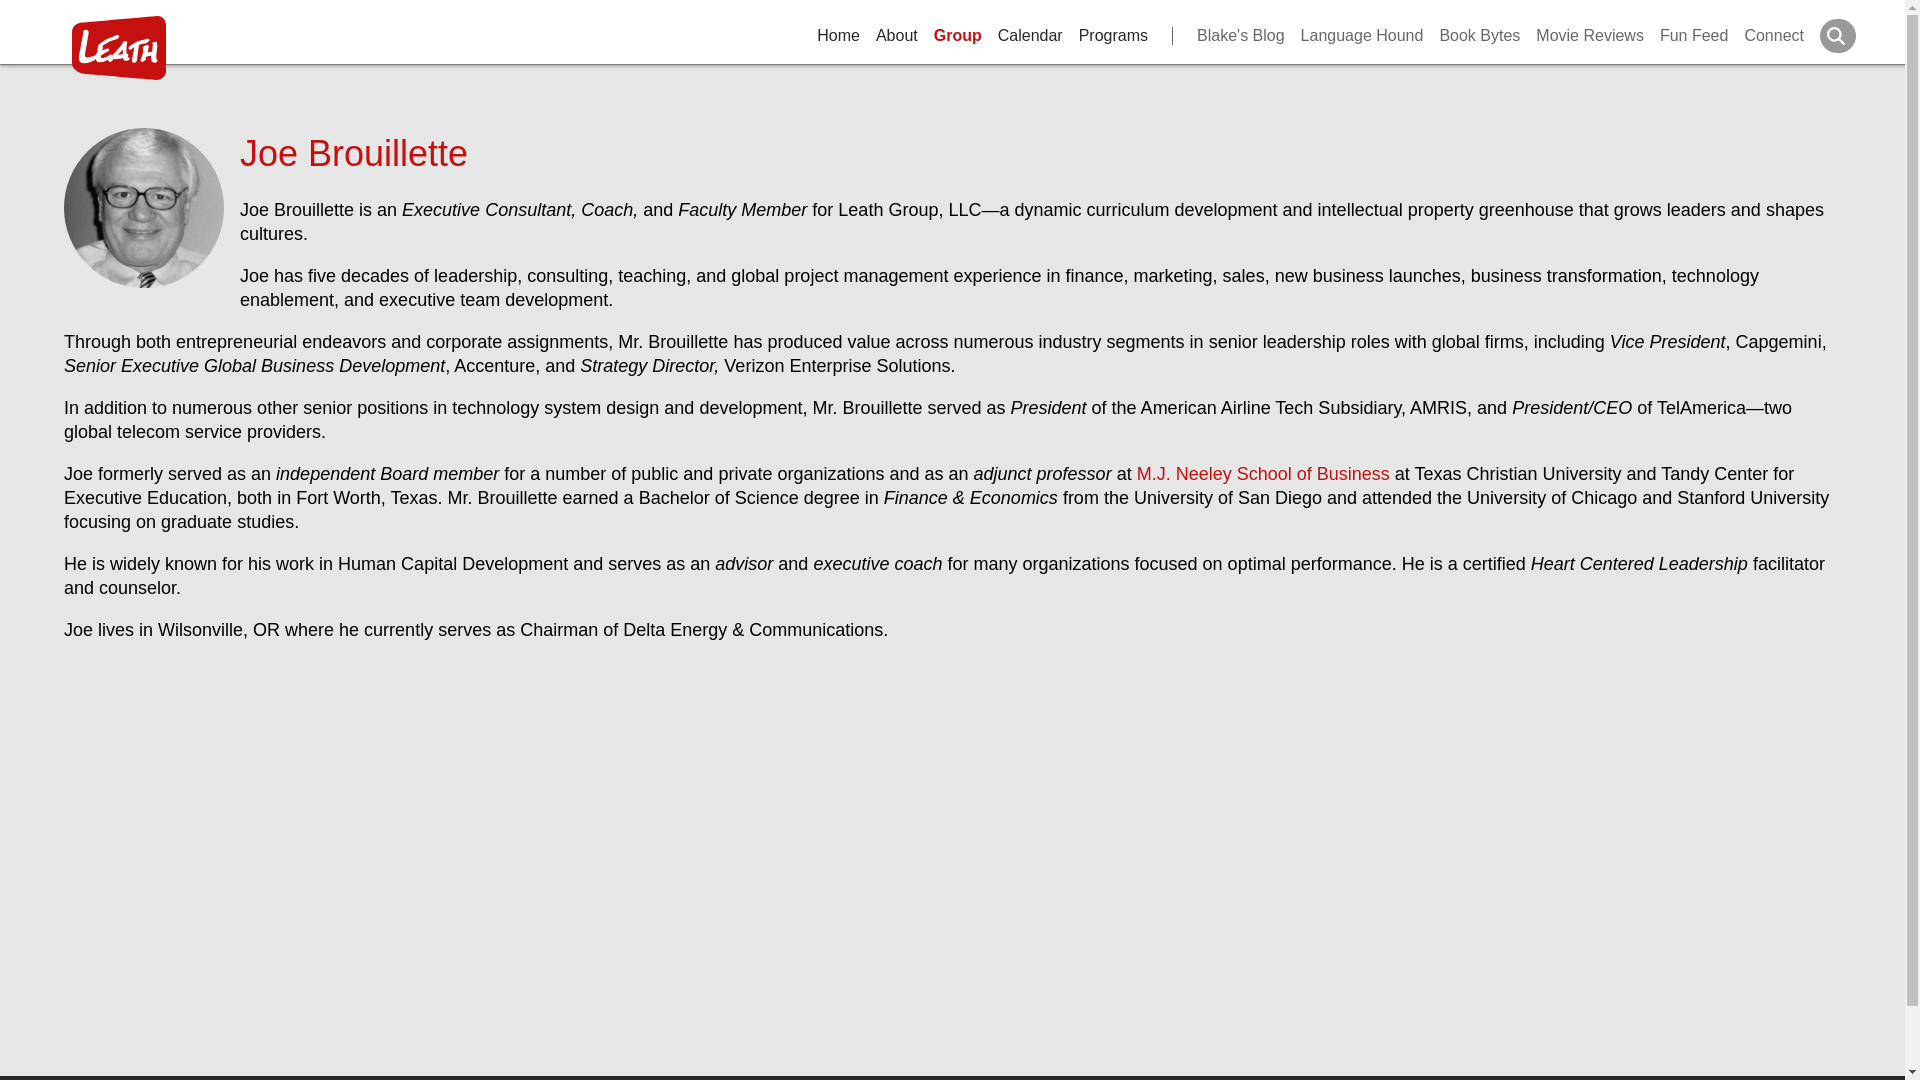  Describe the element at coordinates (1266, 474) in the screenshot. I see `M.J. Neeley School of Business` at that location.